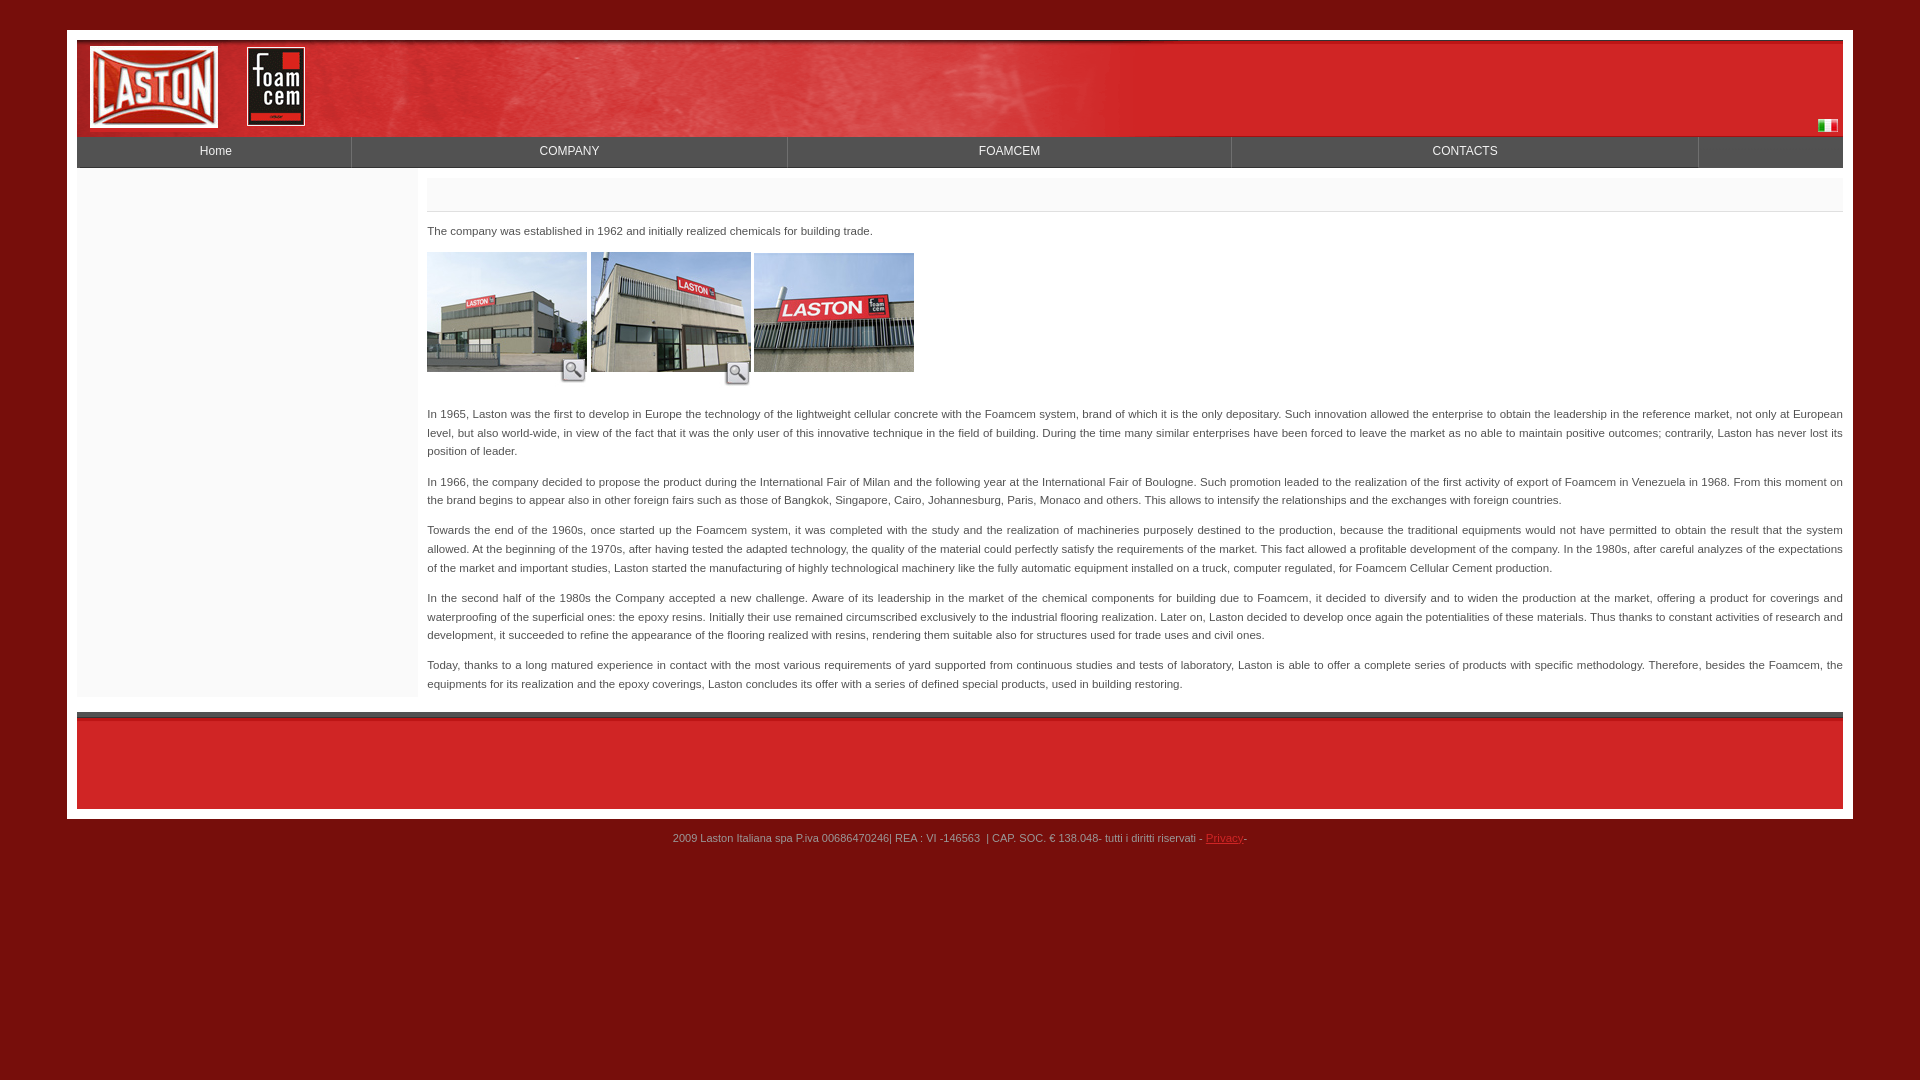  What do you see at coordinates (216, 150) in the screenshot?
I see `Home` at bounding box center [216, 150].